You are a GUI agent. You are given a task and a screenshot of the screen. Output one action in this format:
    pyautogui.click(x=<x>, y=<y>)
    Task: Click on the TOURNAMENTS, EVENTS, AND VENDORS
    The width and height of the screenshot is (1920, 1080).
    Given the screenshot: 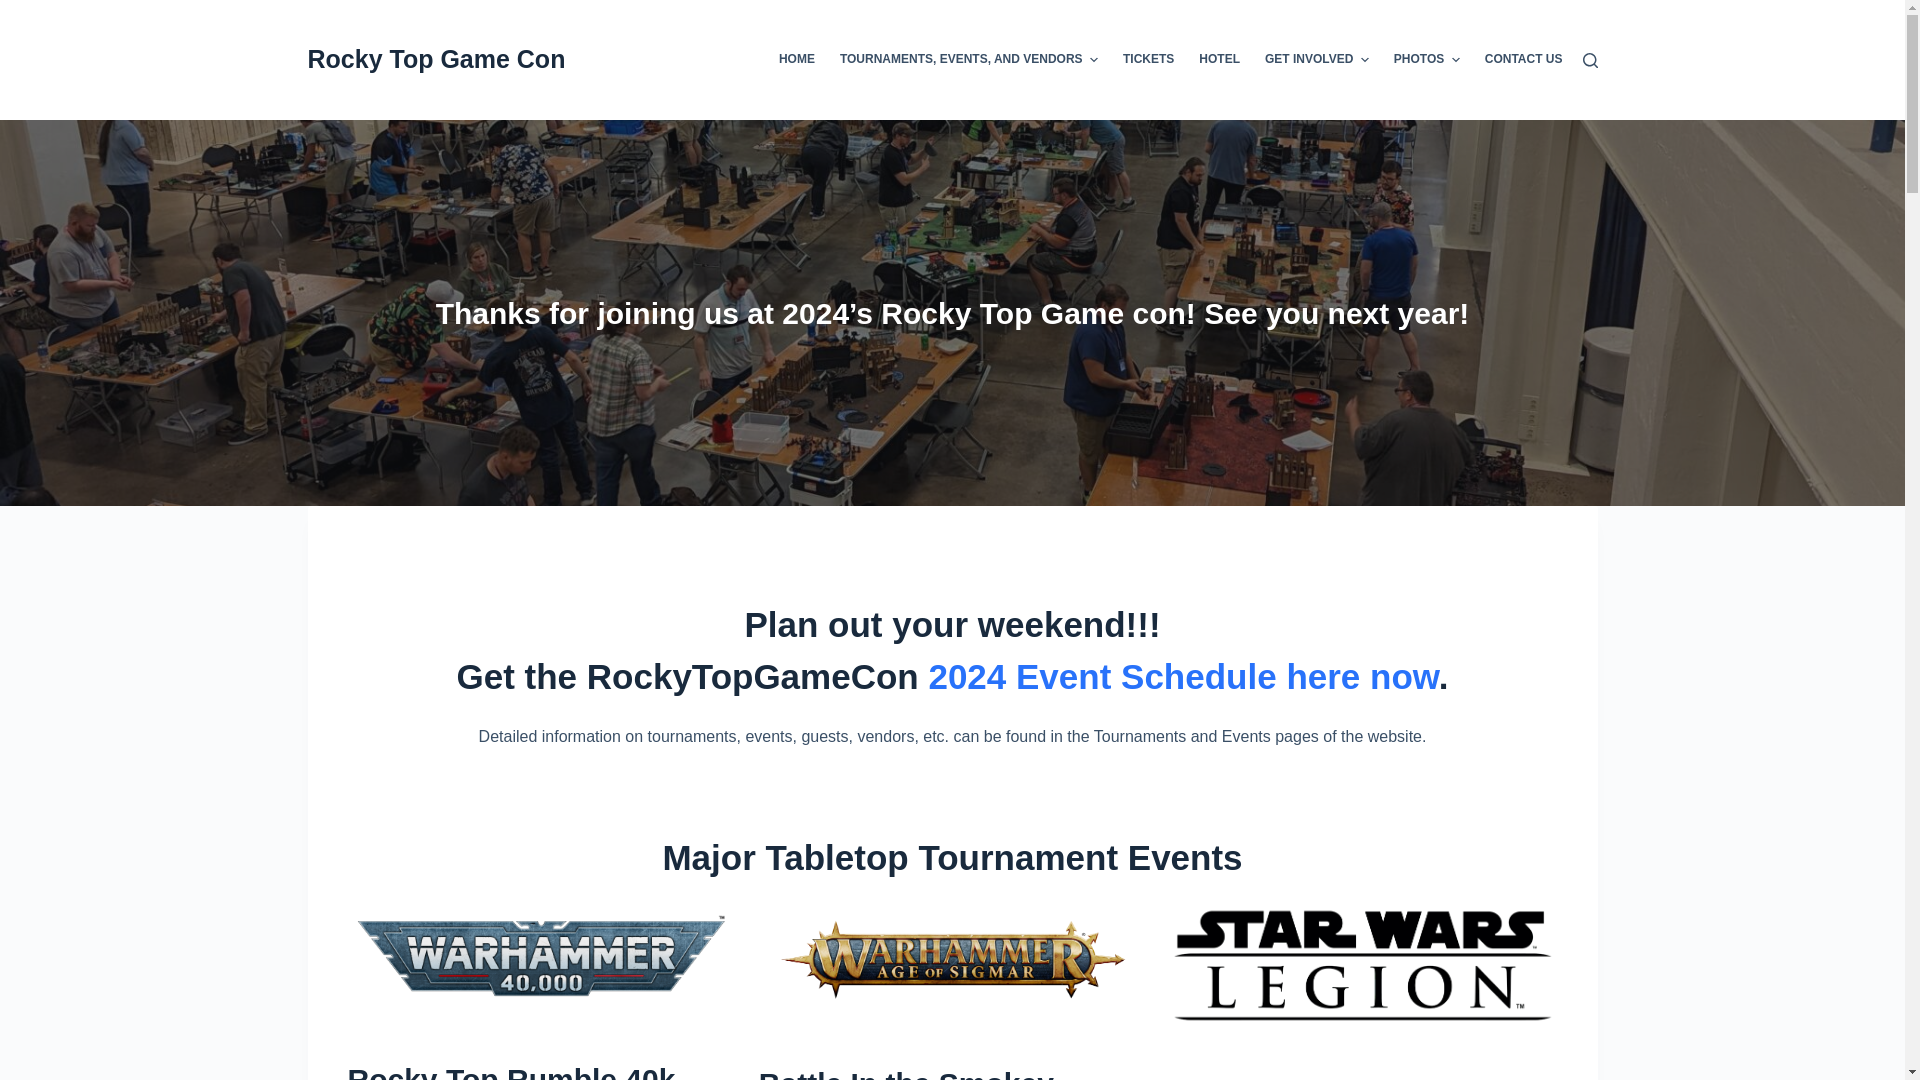 What is the action you would take?
    pyautogui.click(x=968, y=60)
    